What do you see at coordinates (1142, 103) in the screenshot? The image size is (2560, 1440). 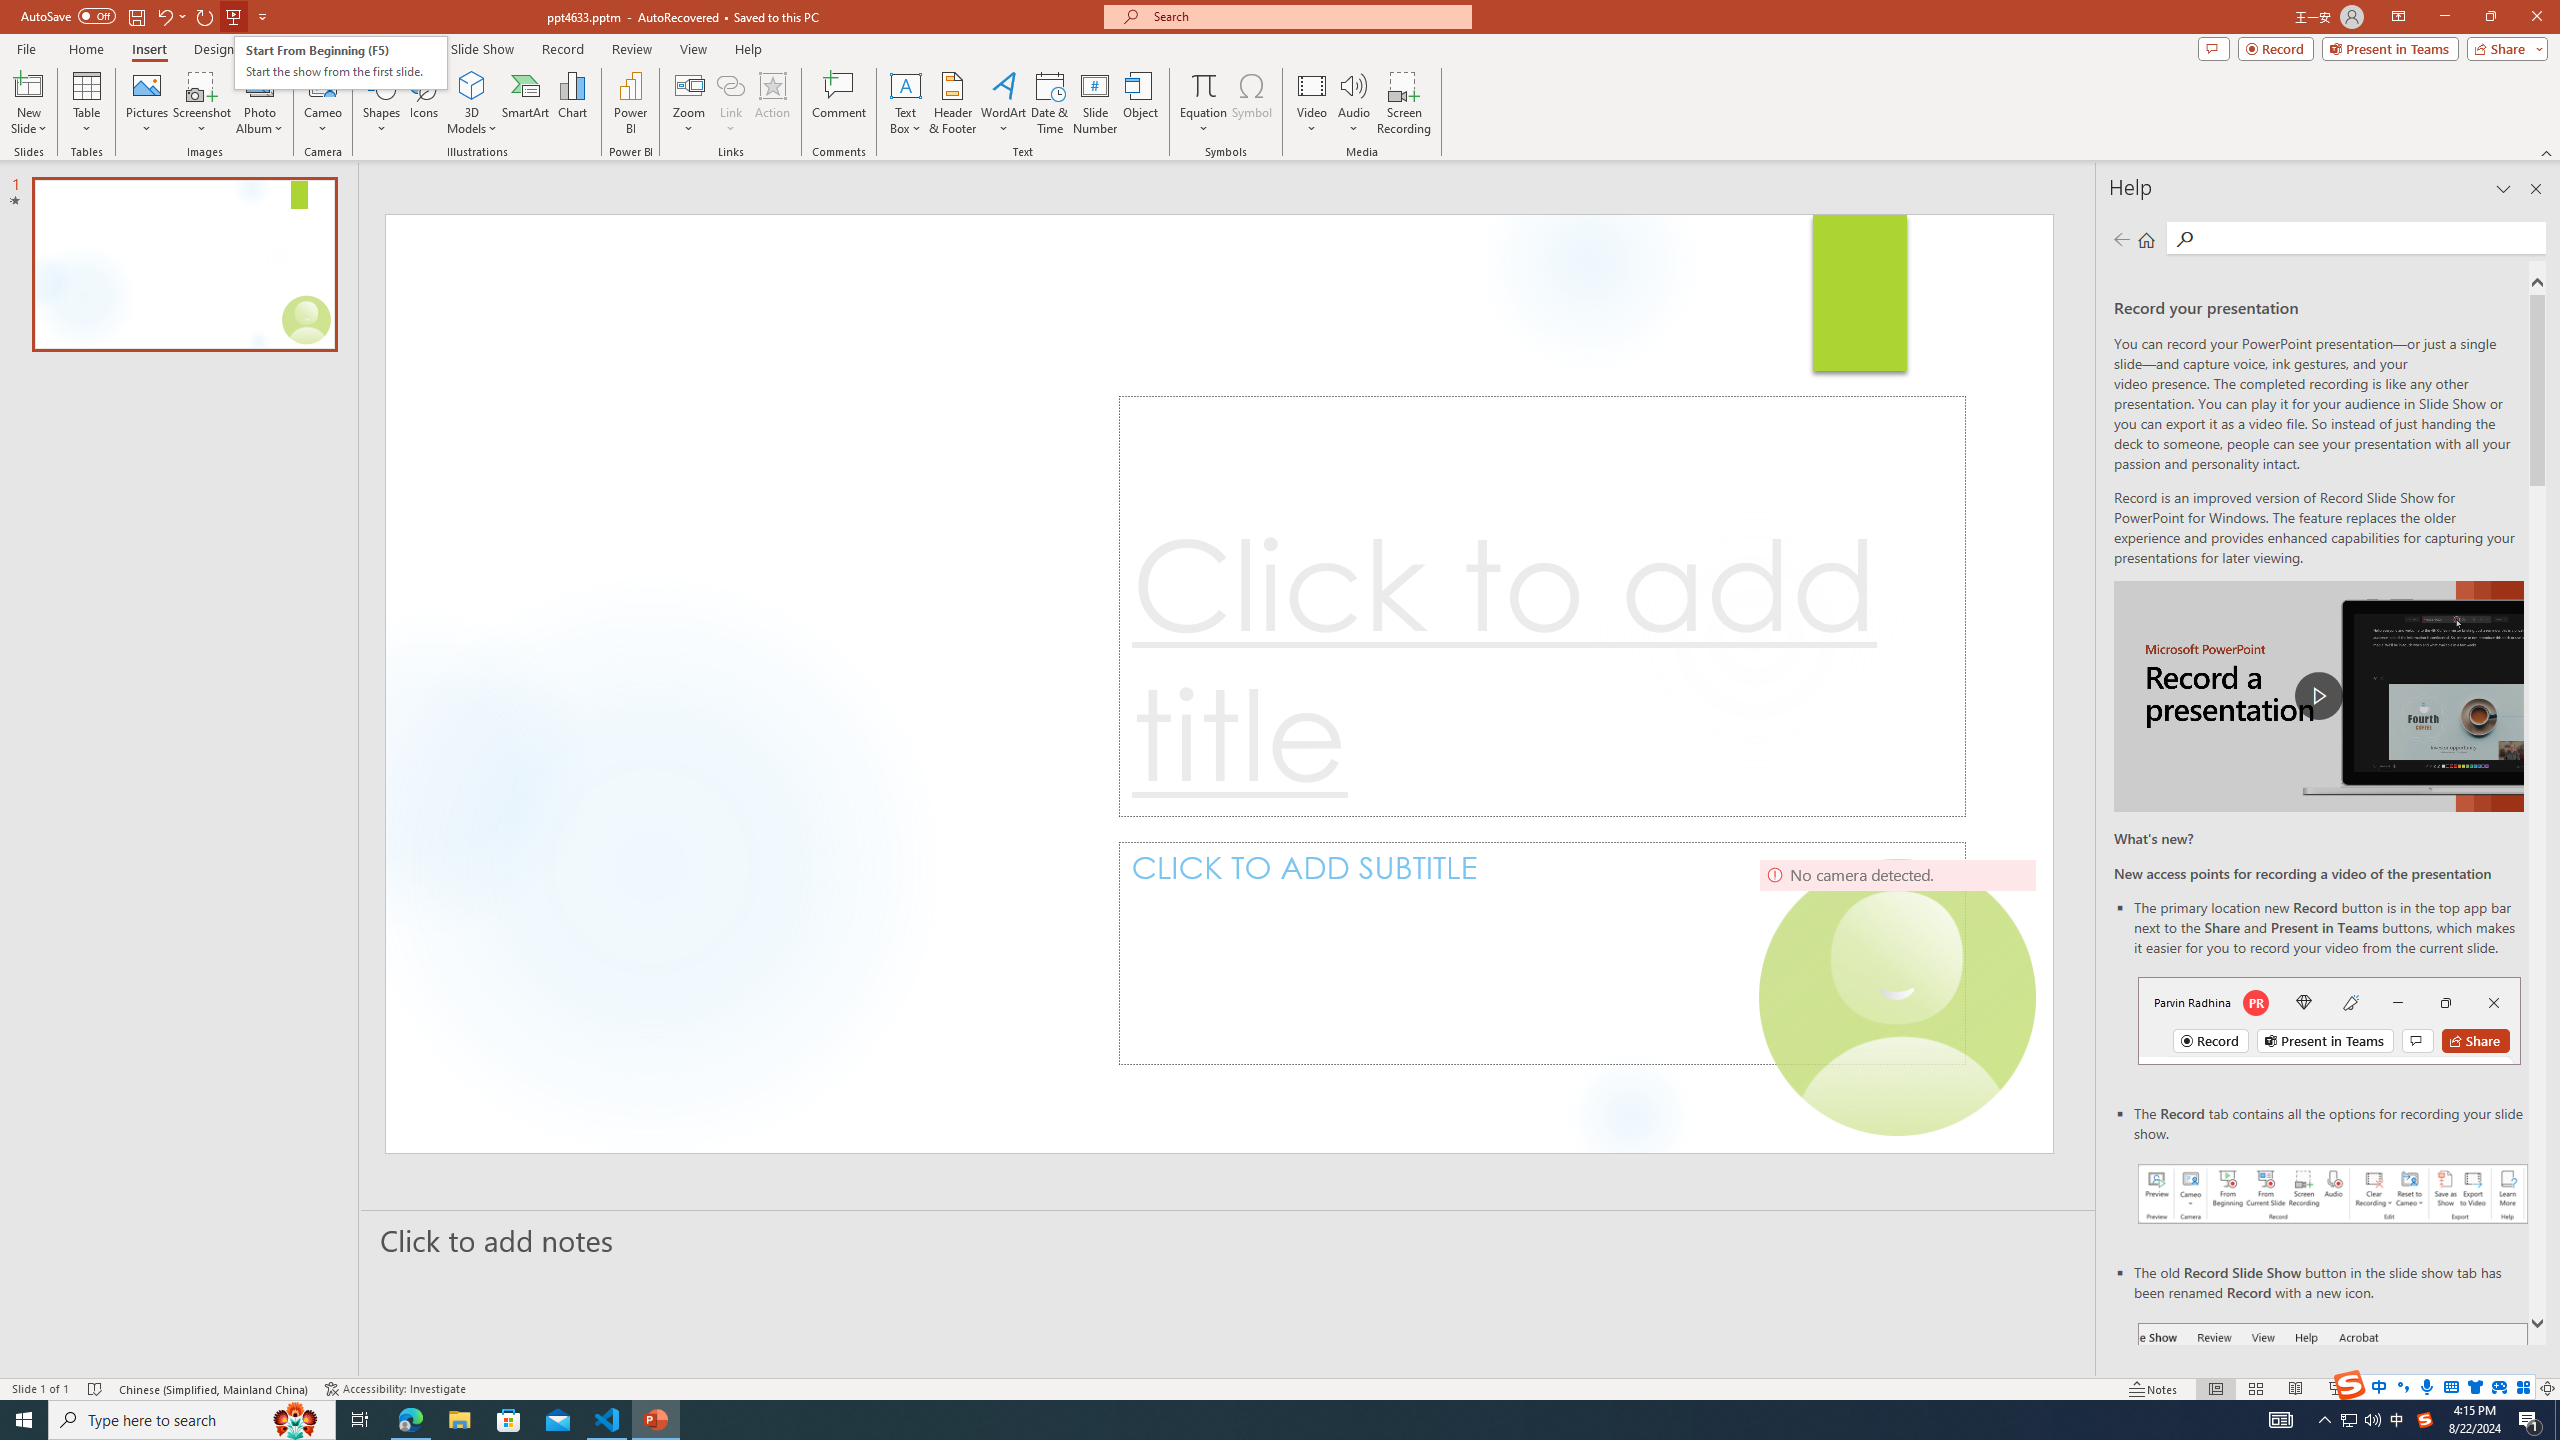 I see `Object...` at bounding box center [1142, 103].